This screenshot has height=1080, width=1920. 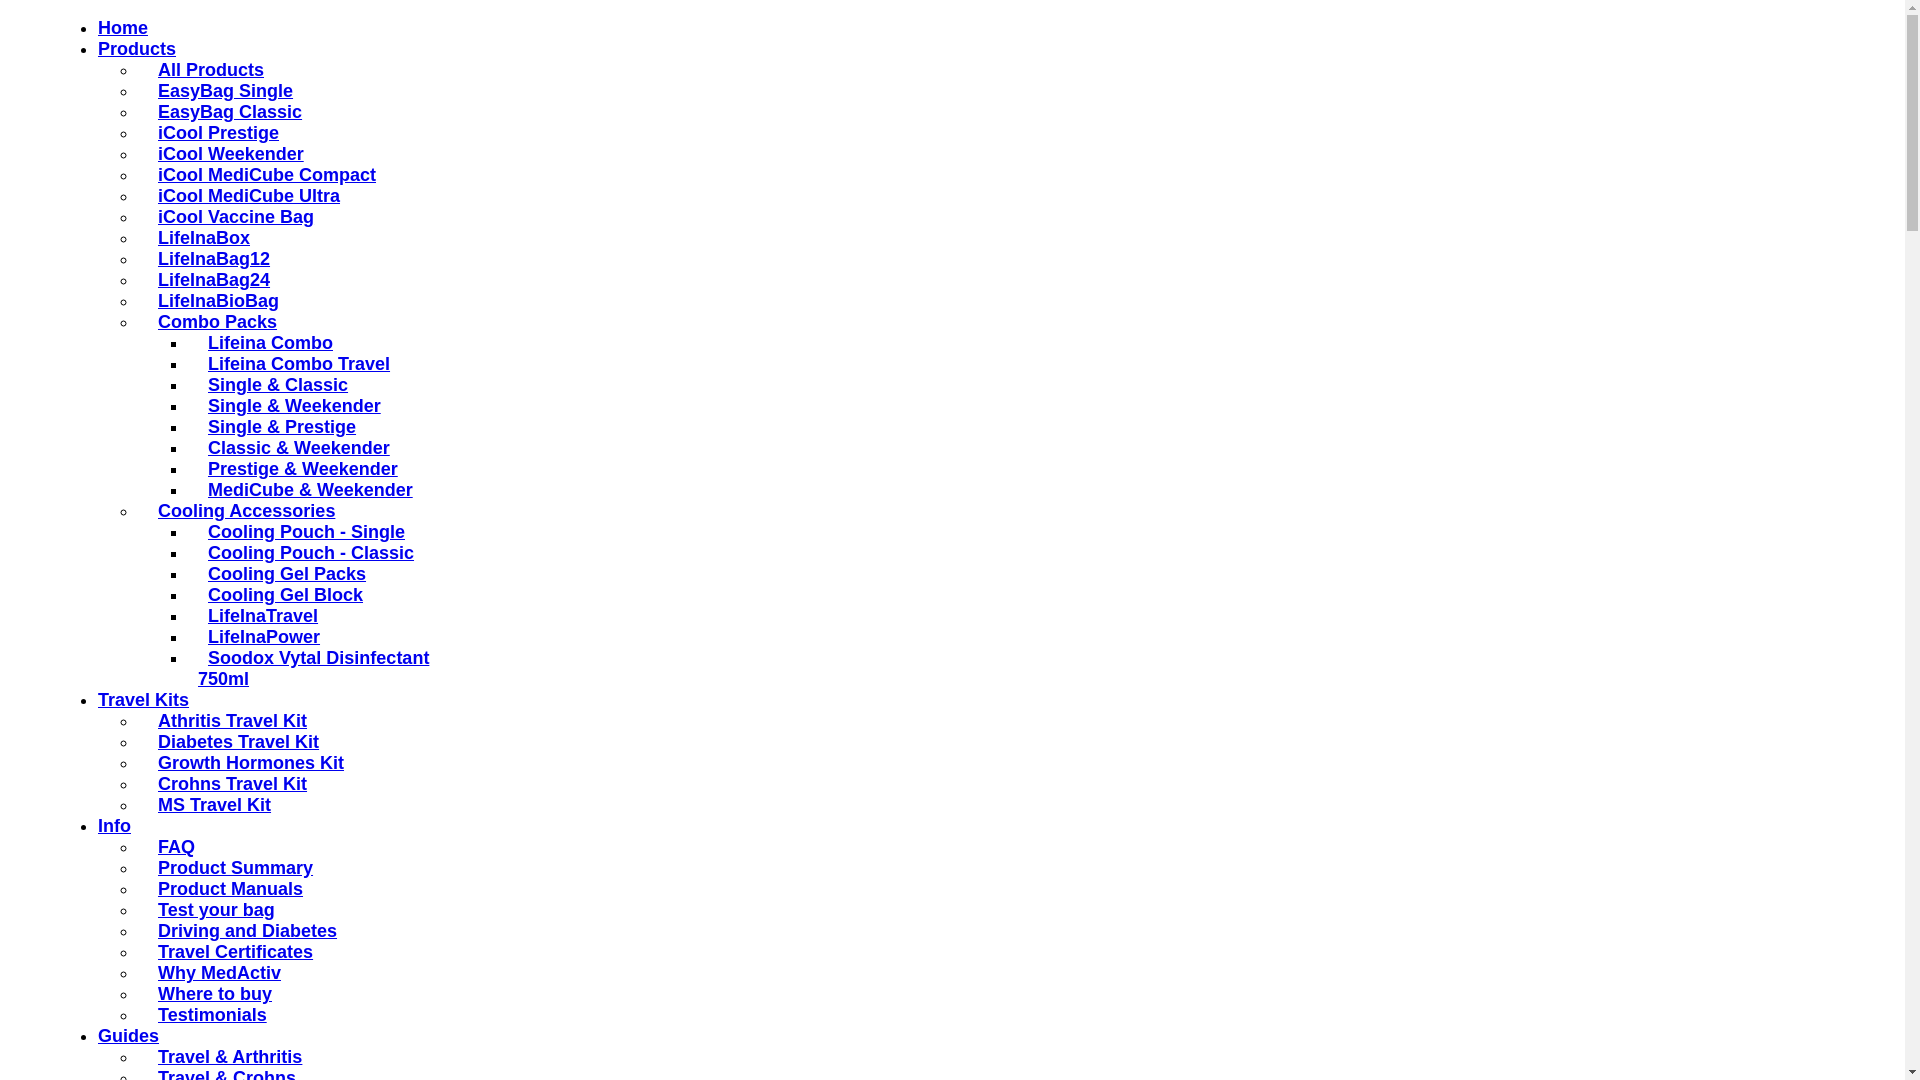 I want to click on FAQ, so click(x=172, y=847).